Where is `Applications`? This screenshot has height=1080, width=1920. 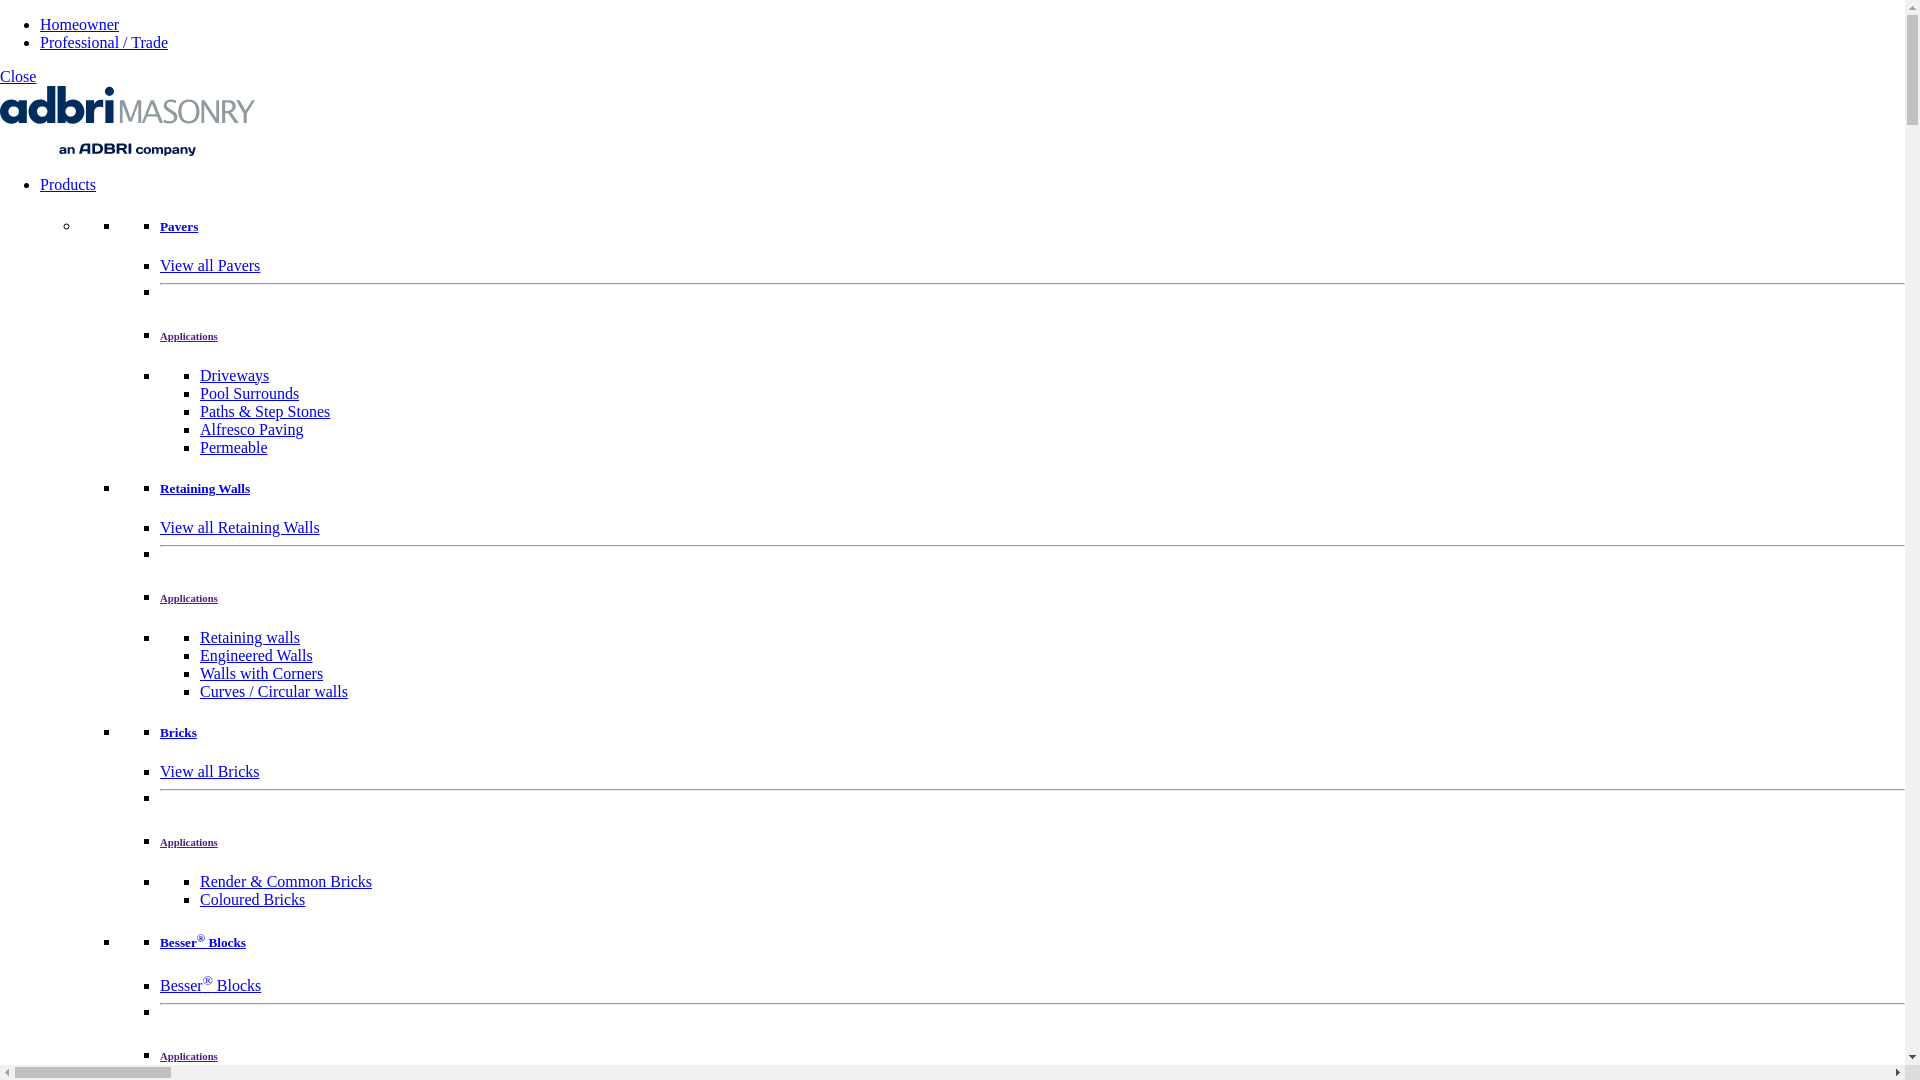
Applications is located at coordinates (189, 598).